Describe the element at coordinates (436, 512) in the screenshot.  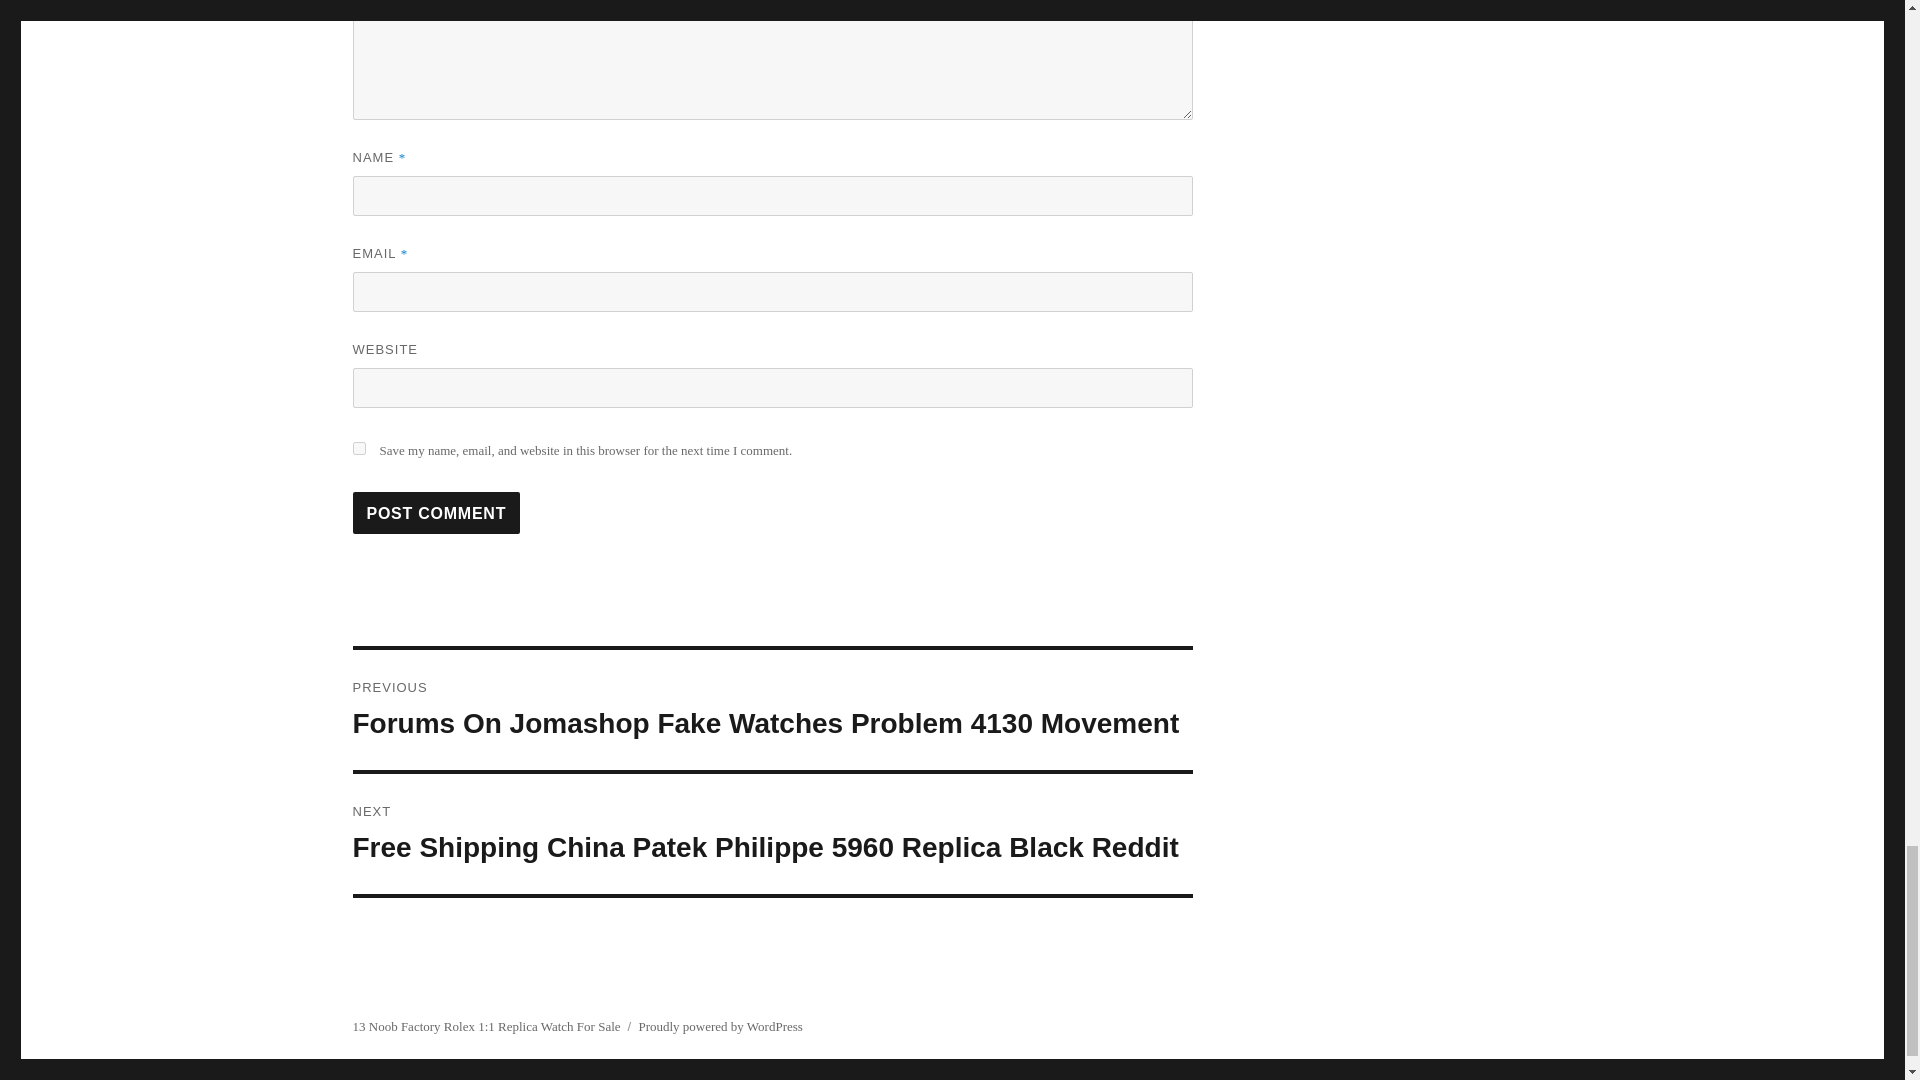
I see `Post Comment` at that location.